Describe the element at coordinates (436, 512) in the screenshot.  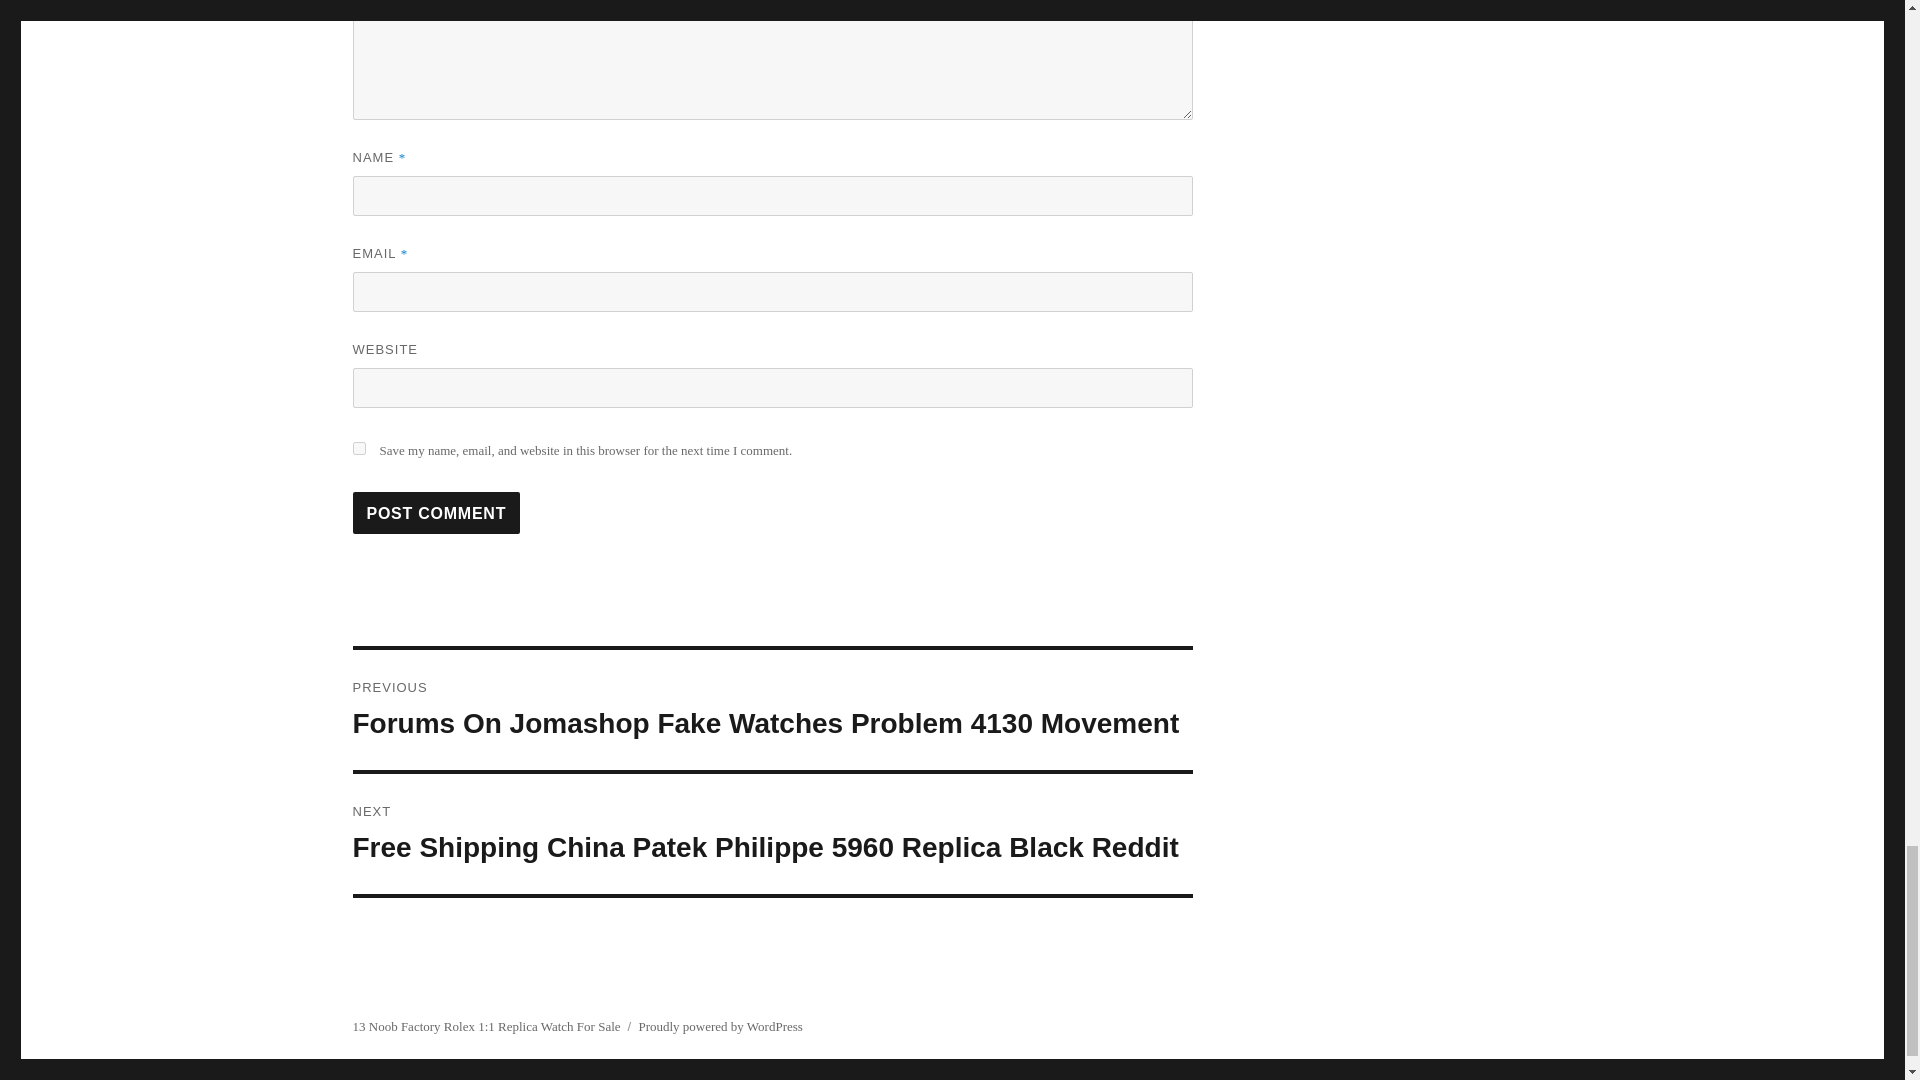
I see `Post Comment` at that location.